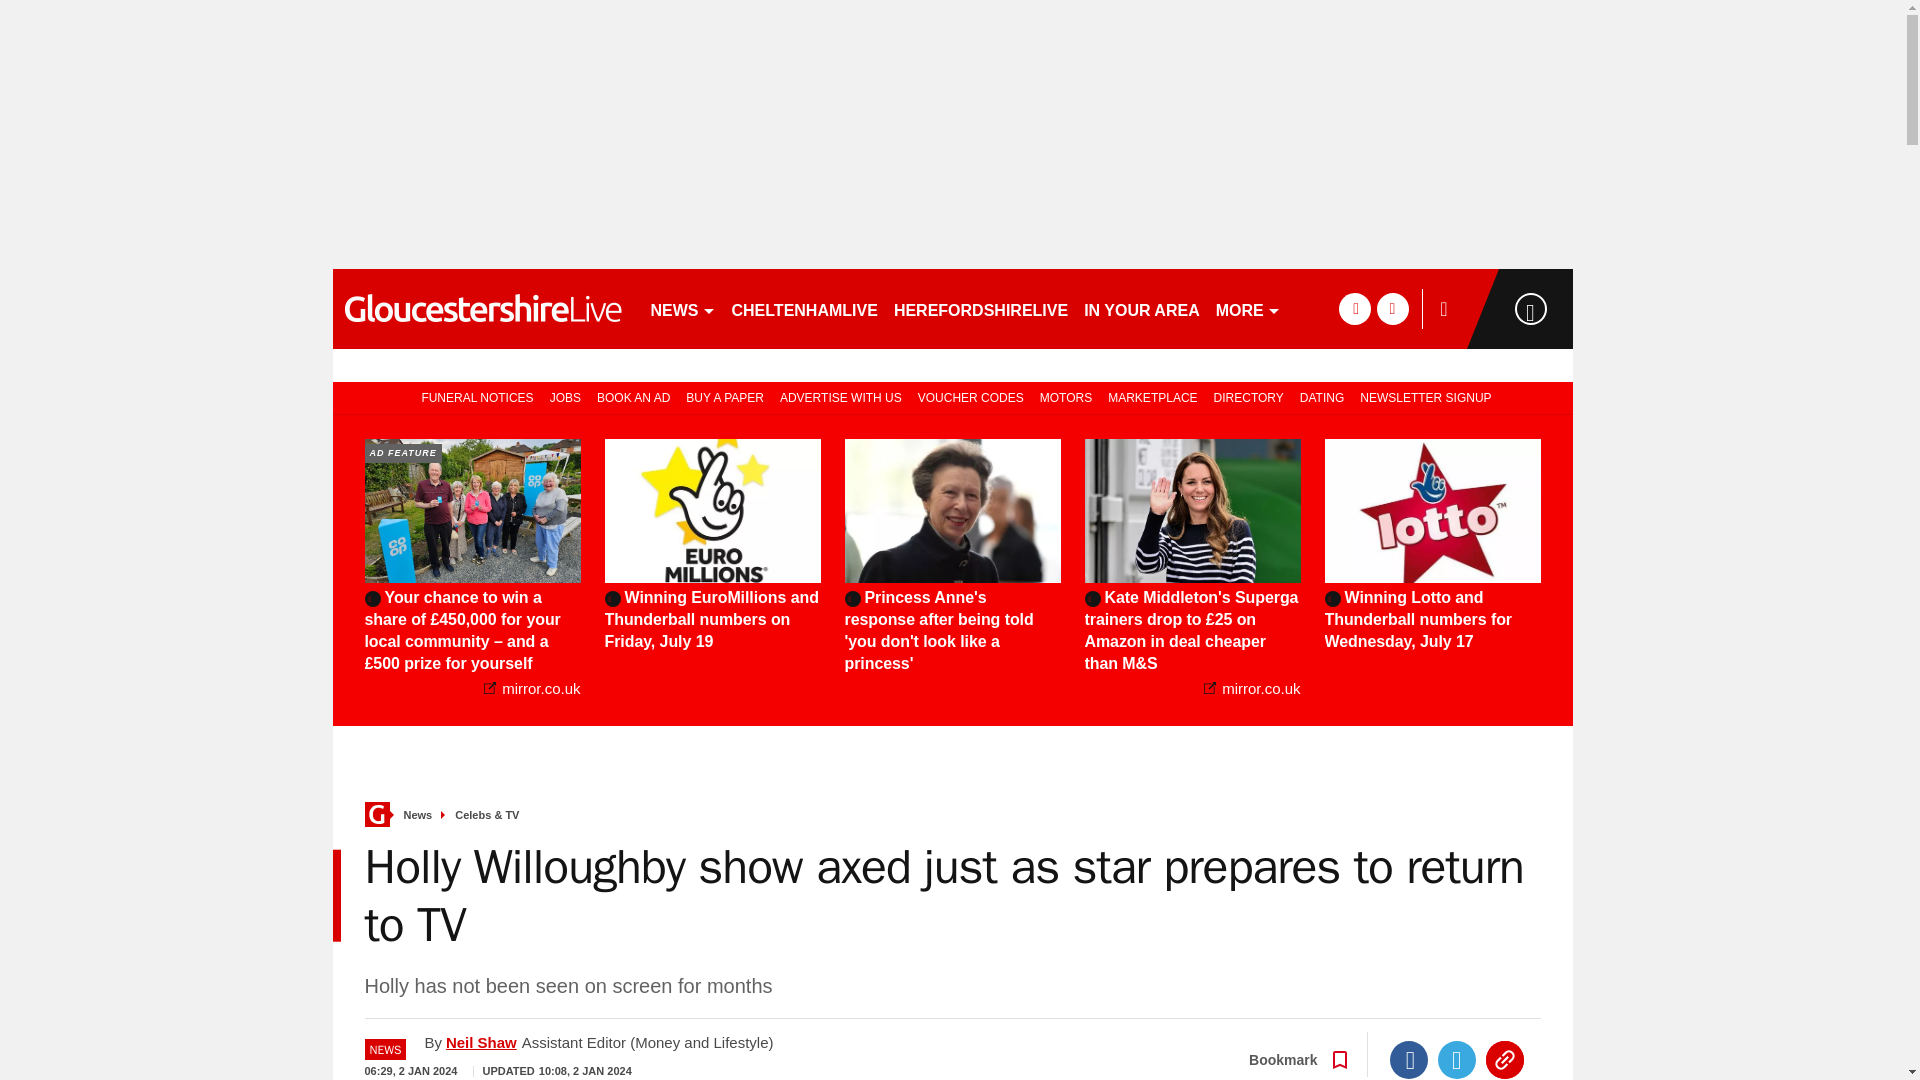 This screenshot has height=1080, width=1920. Describe the element at coordinates (1141, 308) in the screenshot. I see `IN YOUR AREA` at that location.